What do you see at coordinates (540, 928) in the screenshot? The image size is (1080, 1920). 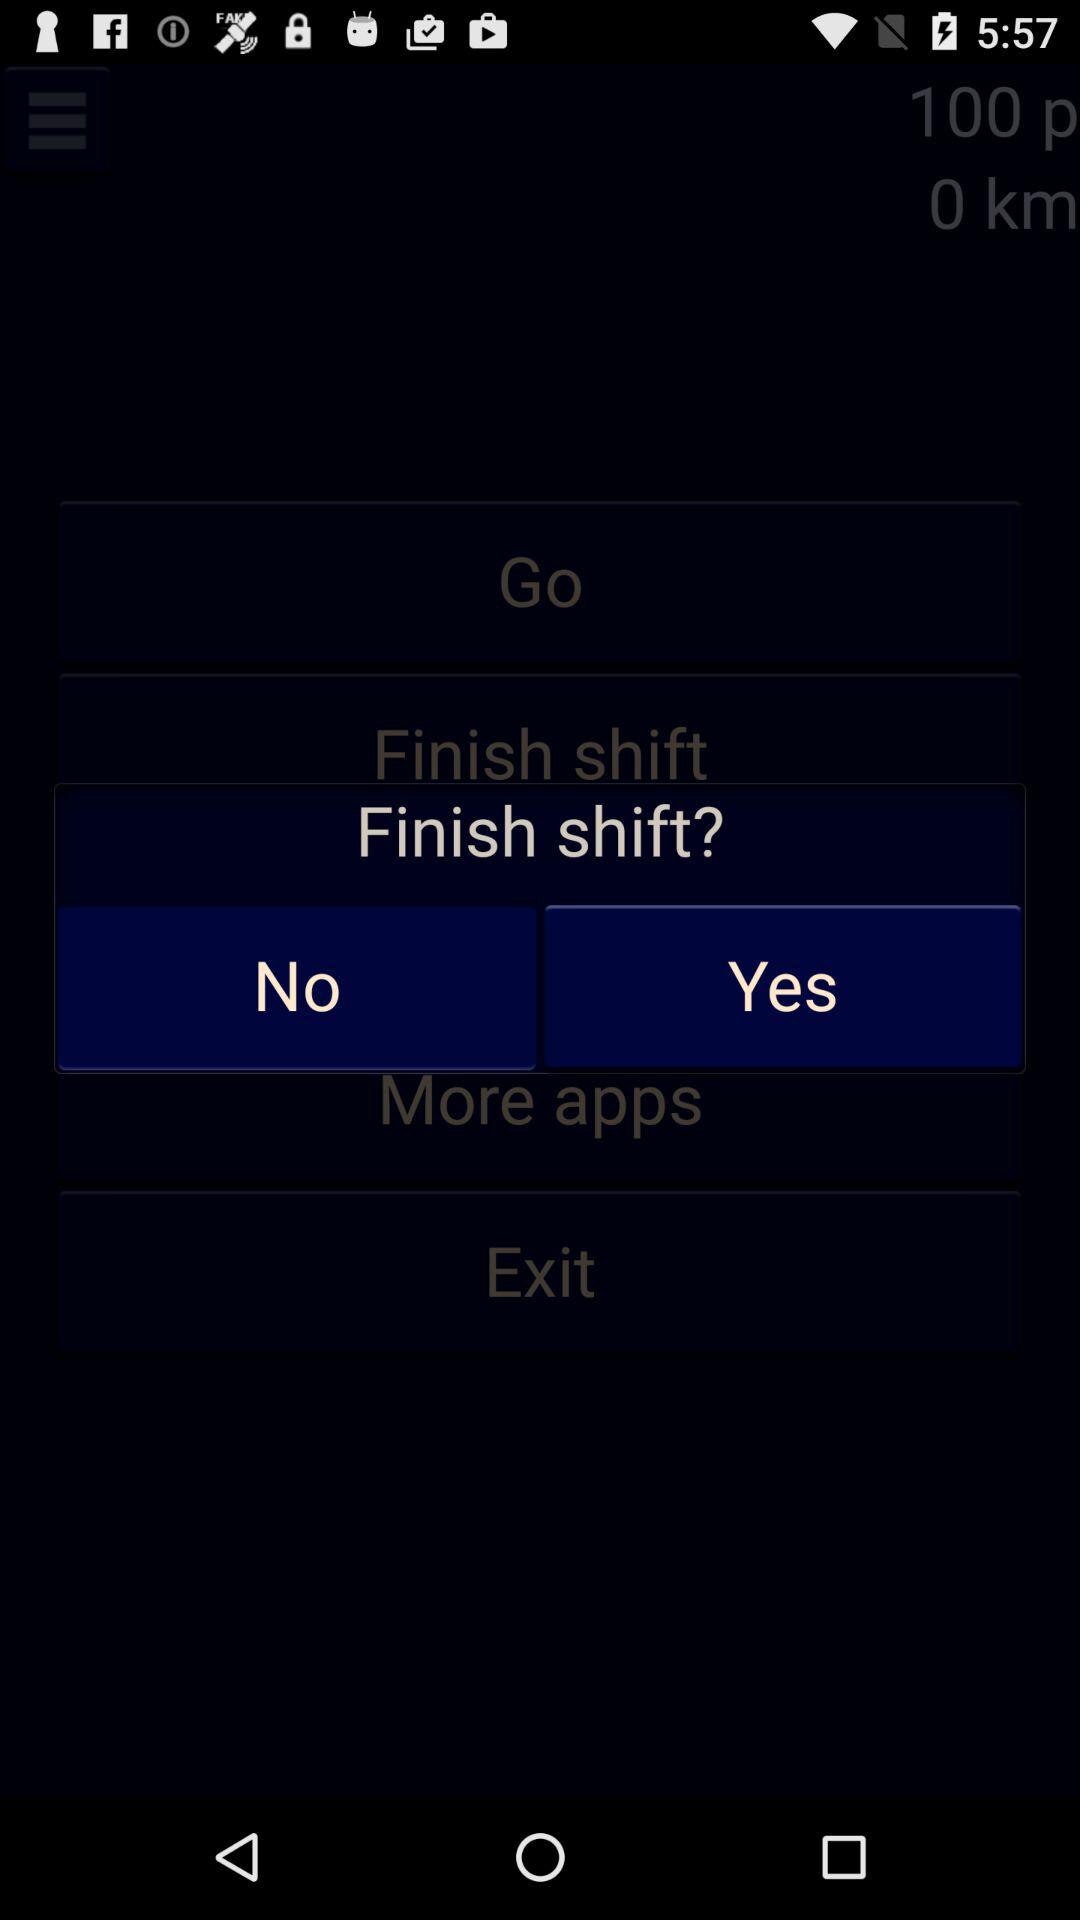 I see `turn on the item above the more apps item` at bounding box center [540, 928].